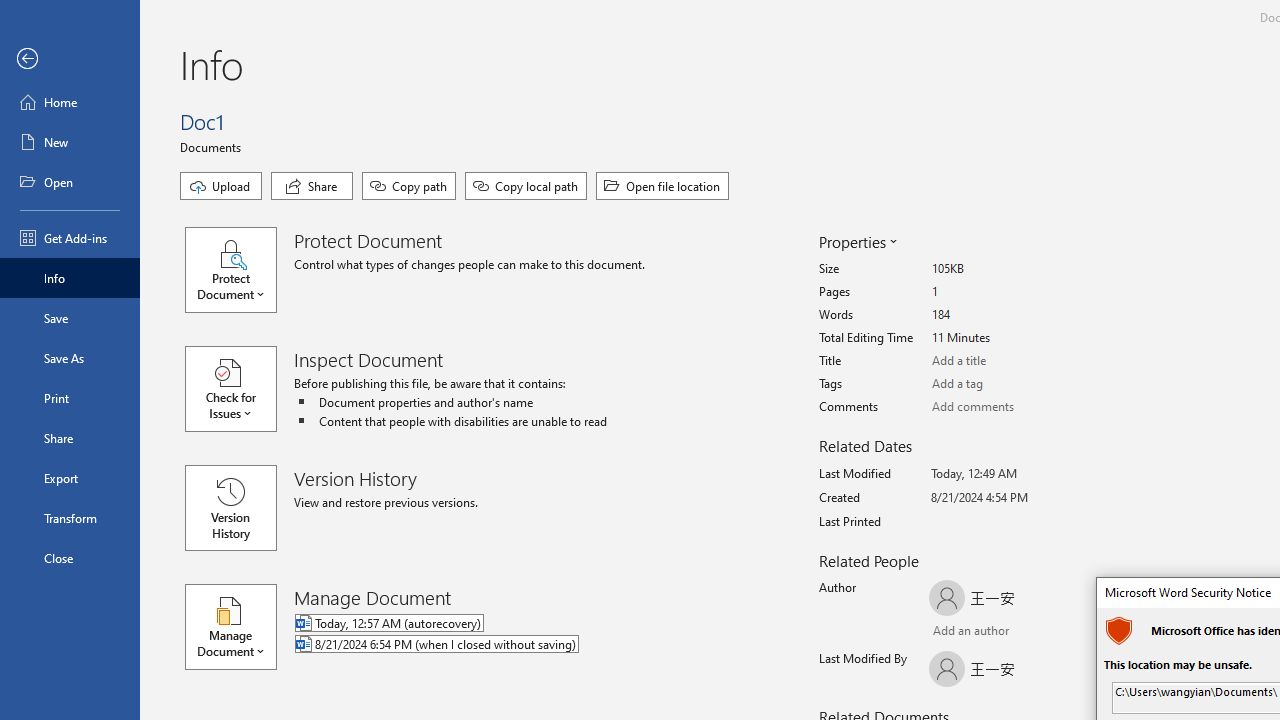  What do you see at coordinates (408, 186) in the screenshot?
I see `Copy path` at bounding box center [408, 186].